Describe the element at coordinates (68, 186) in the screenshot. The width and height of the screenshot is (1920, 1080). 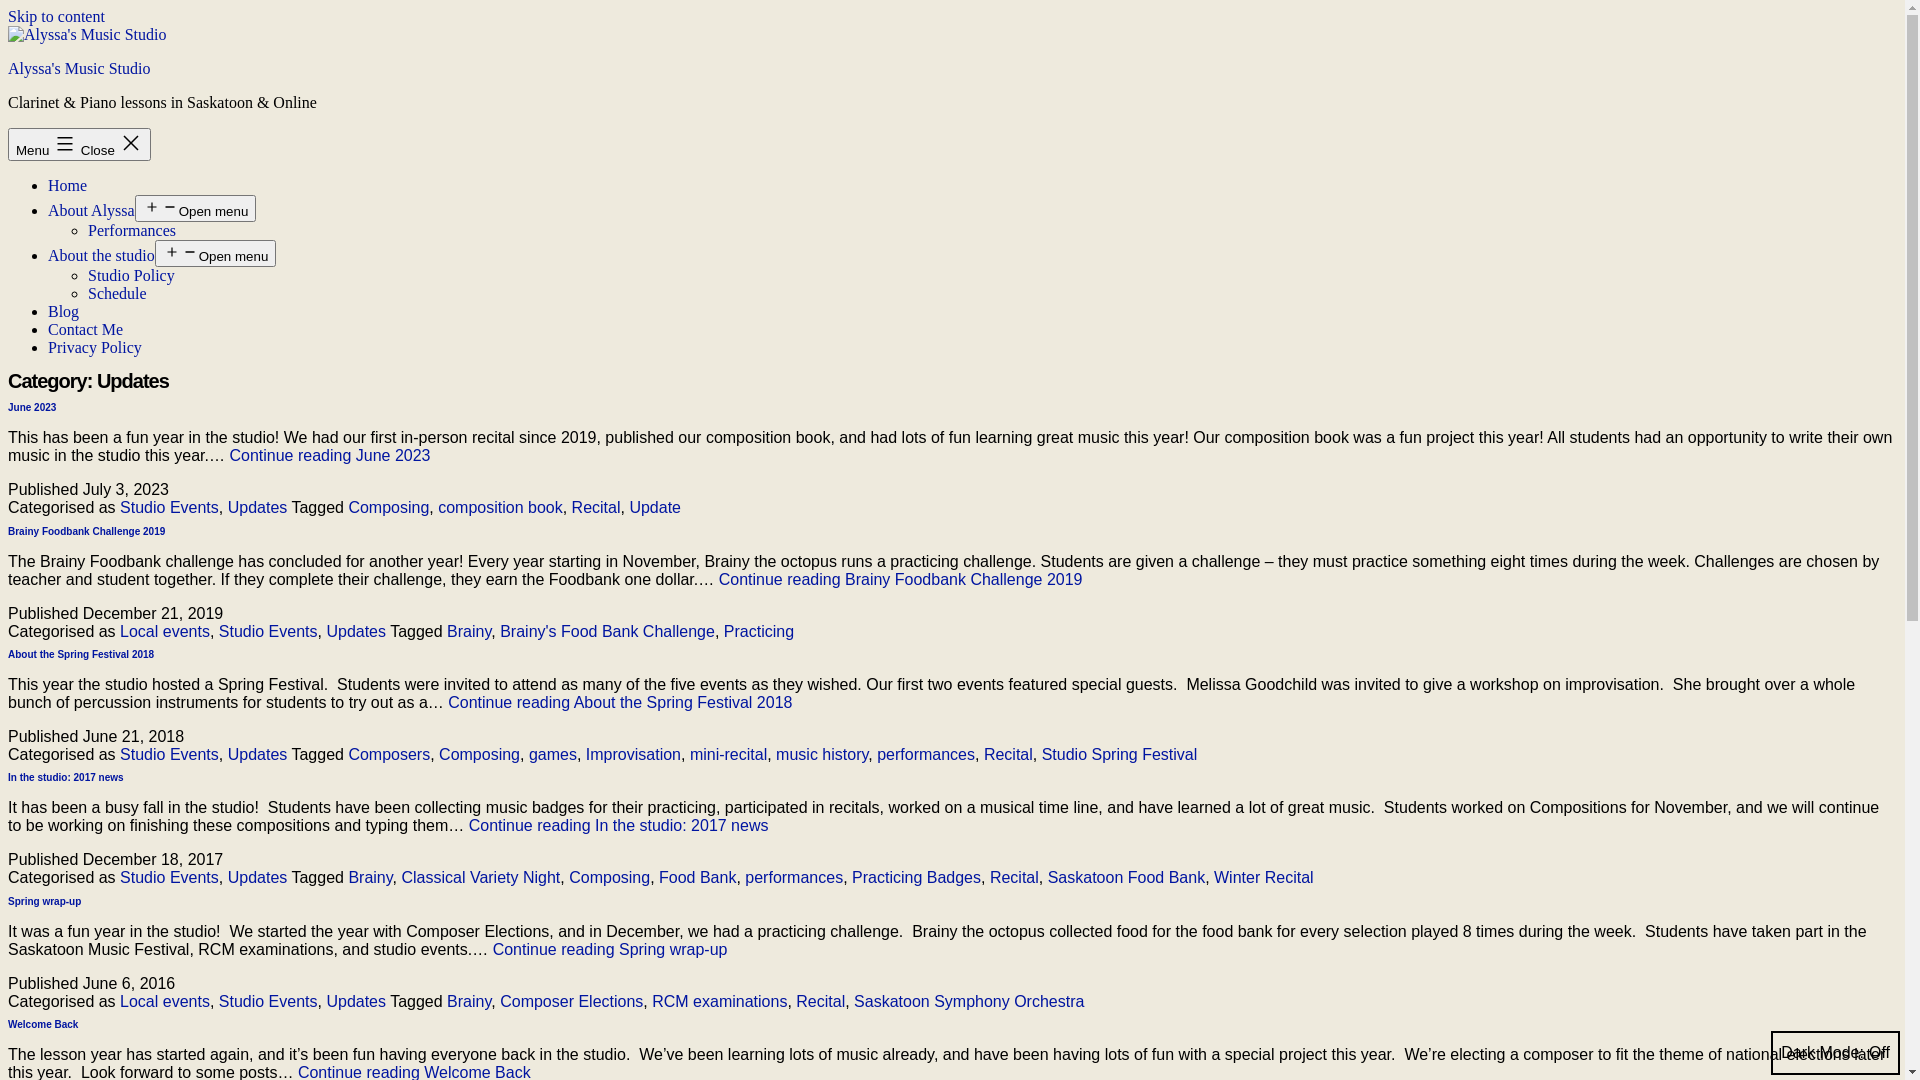
I see `Home` at that location.